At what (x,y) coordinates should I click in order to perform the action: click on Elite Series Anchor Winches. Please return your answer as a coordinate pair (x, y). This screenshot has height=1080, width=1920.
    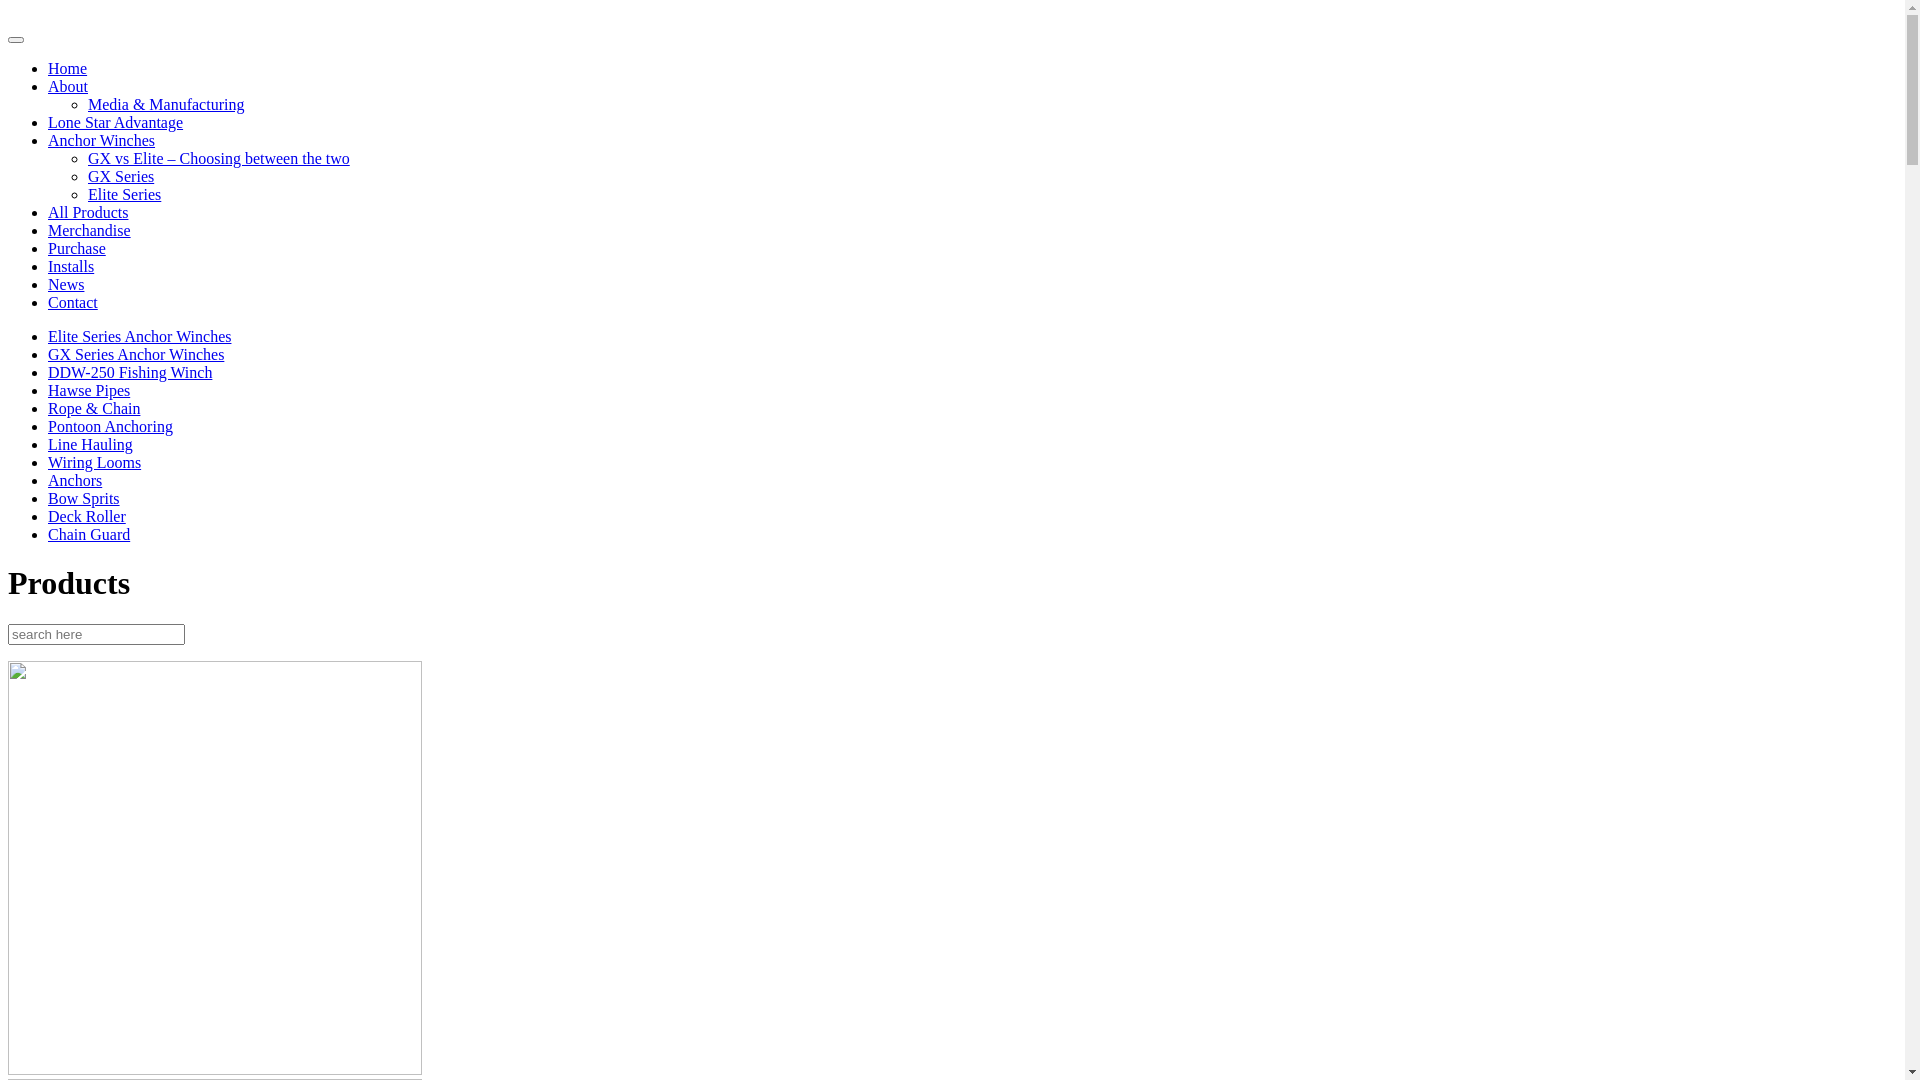
    Looking at the image, I should click on (140, 336).